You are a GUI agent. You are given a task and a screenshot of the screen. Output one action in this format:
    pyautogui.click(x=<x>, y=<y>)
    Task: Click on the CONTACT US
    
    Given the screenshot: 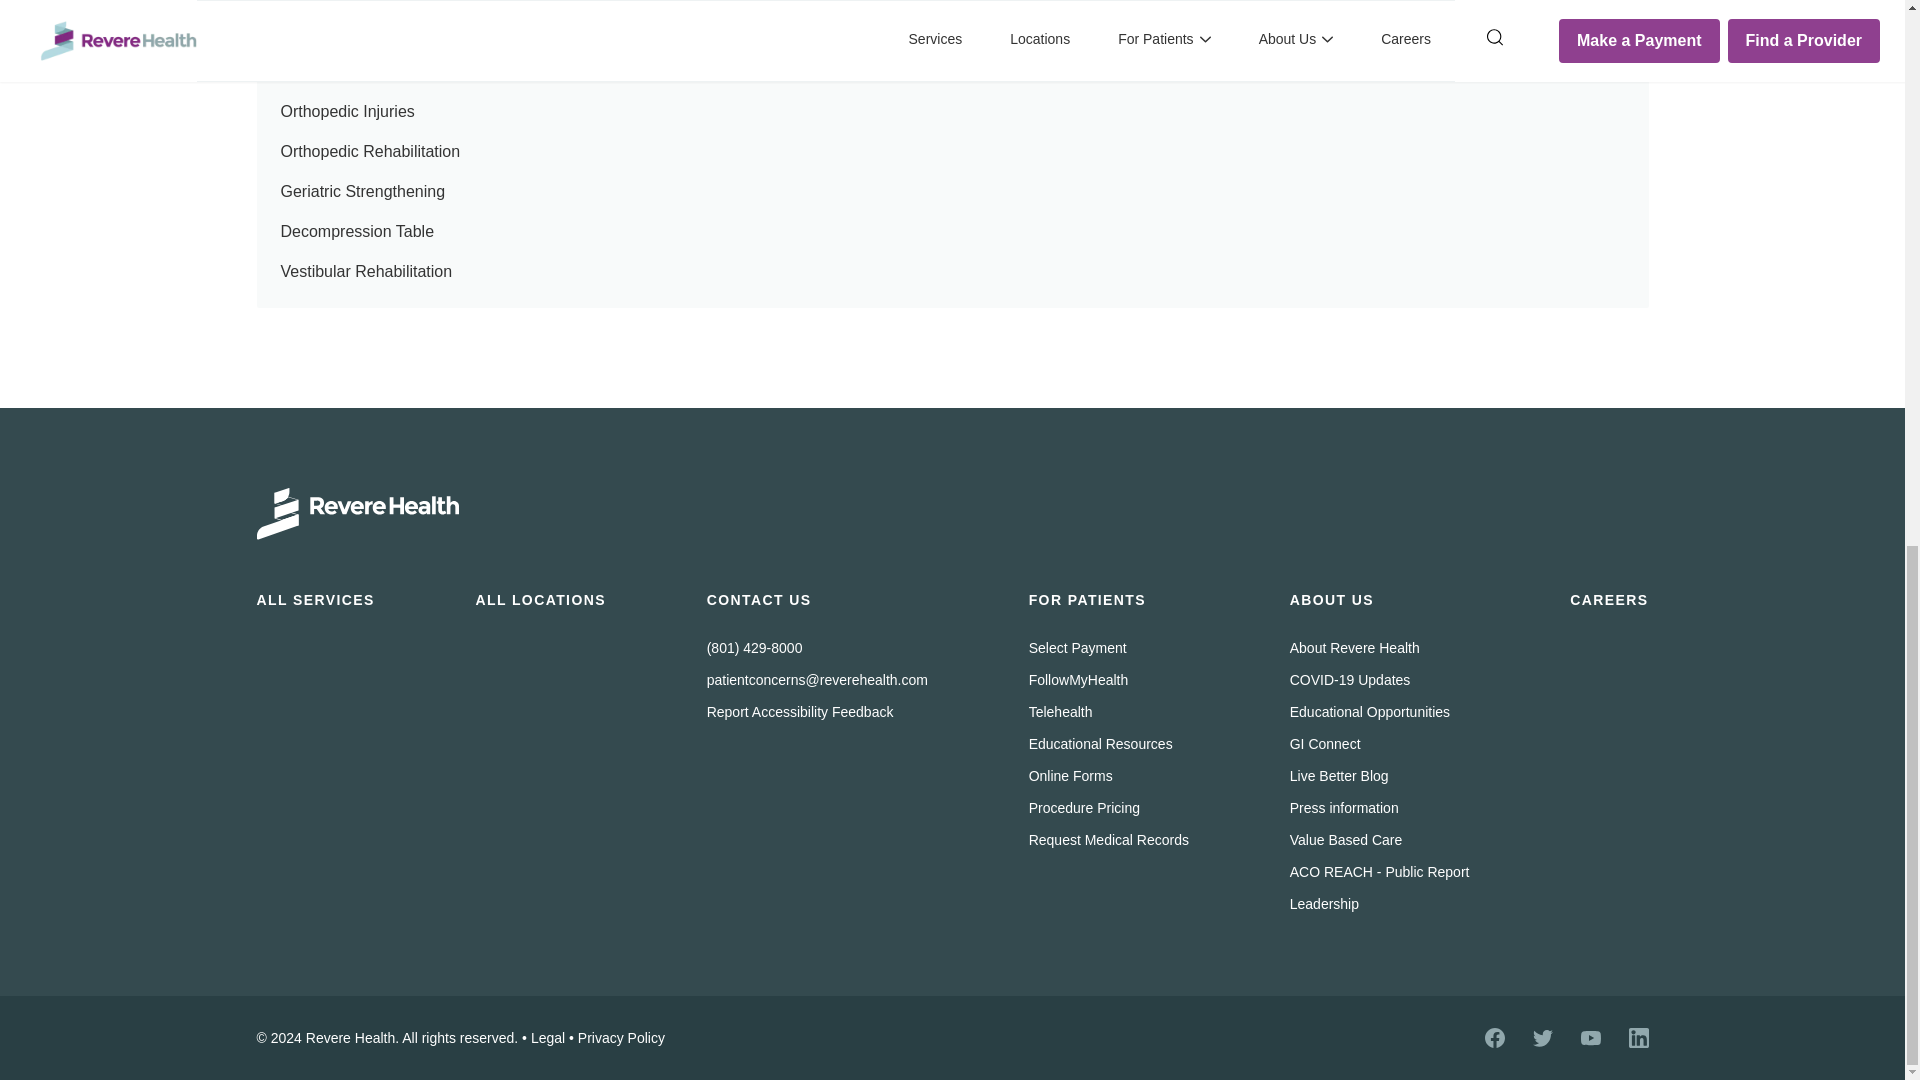 What is the action you would take?
    pyautogui.click(x=759, y=600)
    